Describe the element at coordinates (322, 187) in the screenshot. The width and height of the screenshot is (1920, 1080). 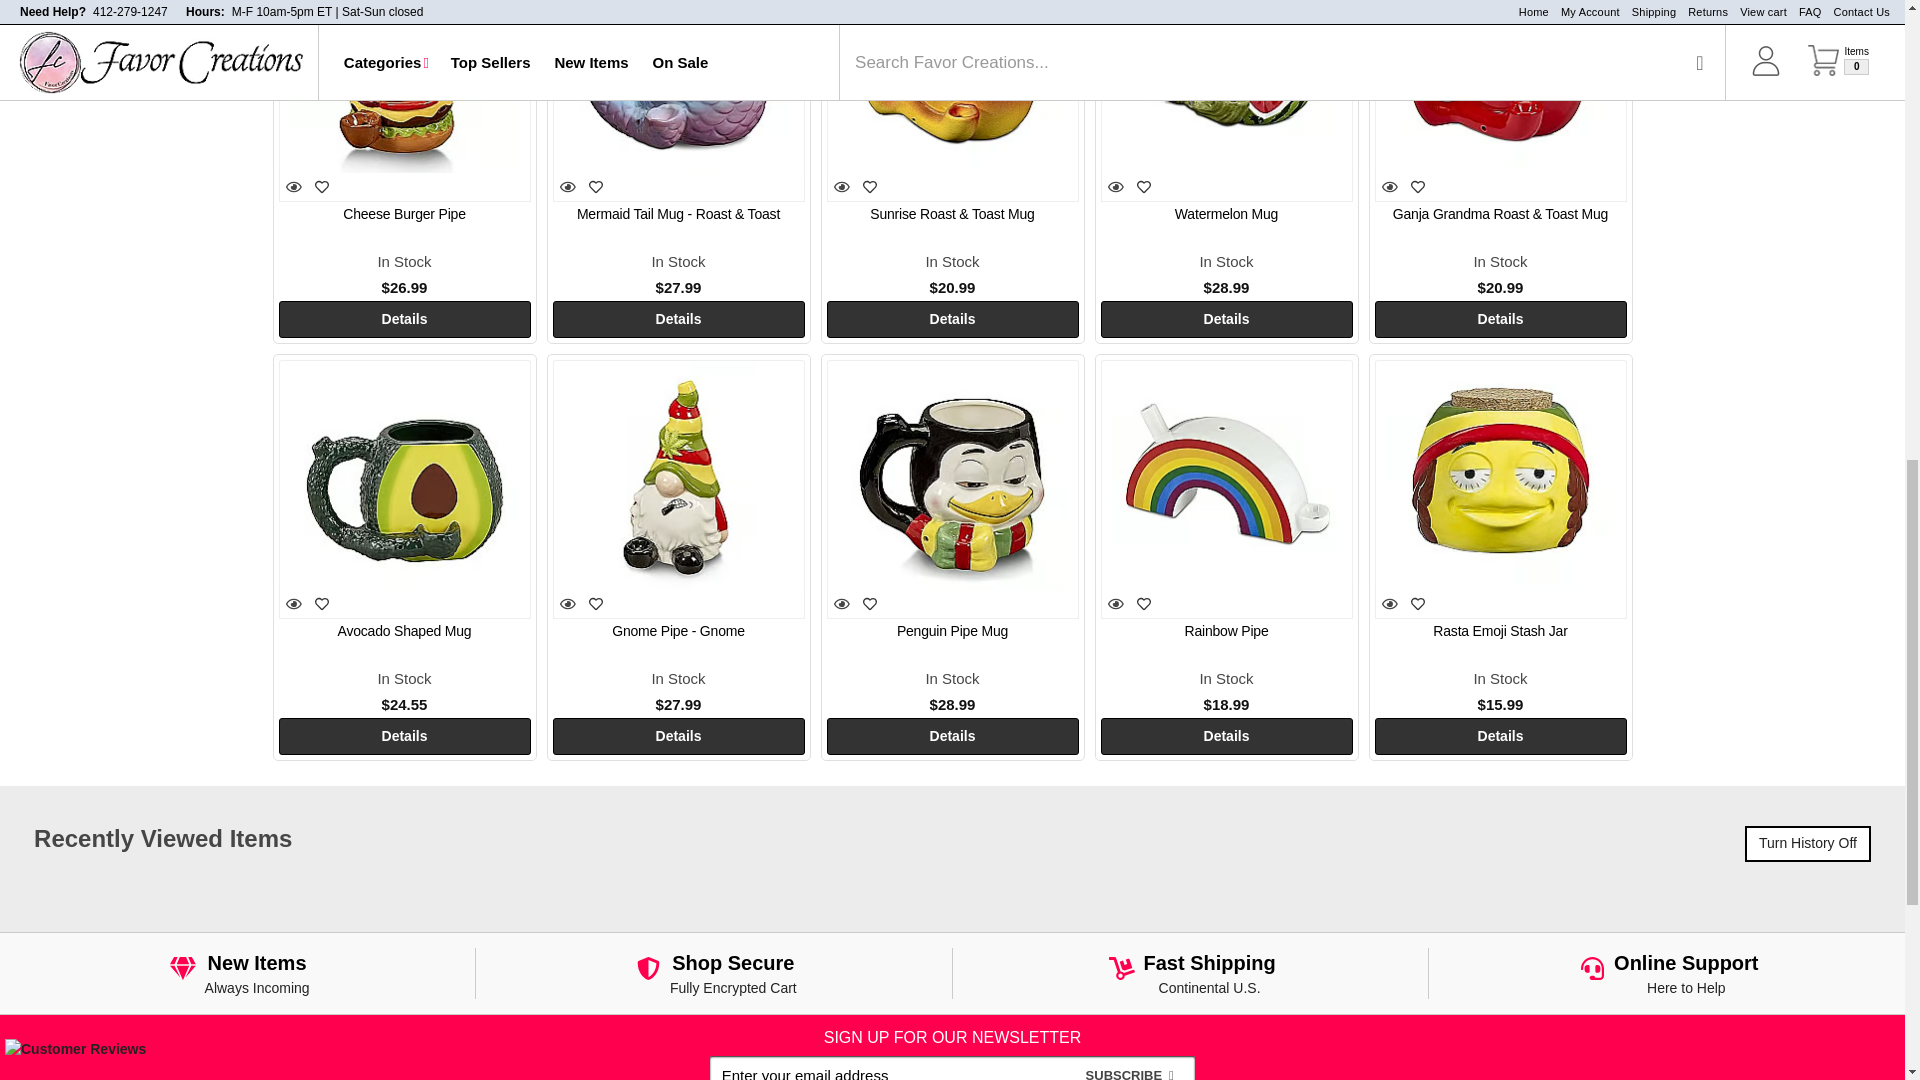
I see `Wish List` at that location.